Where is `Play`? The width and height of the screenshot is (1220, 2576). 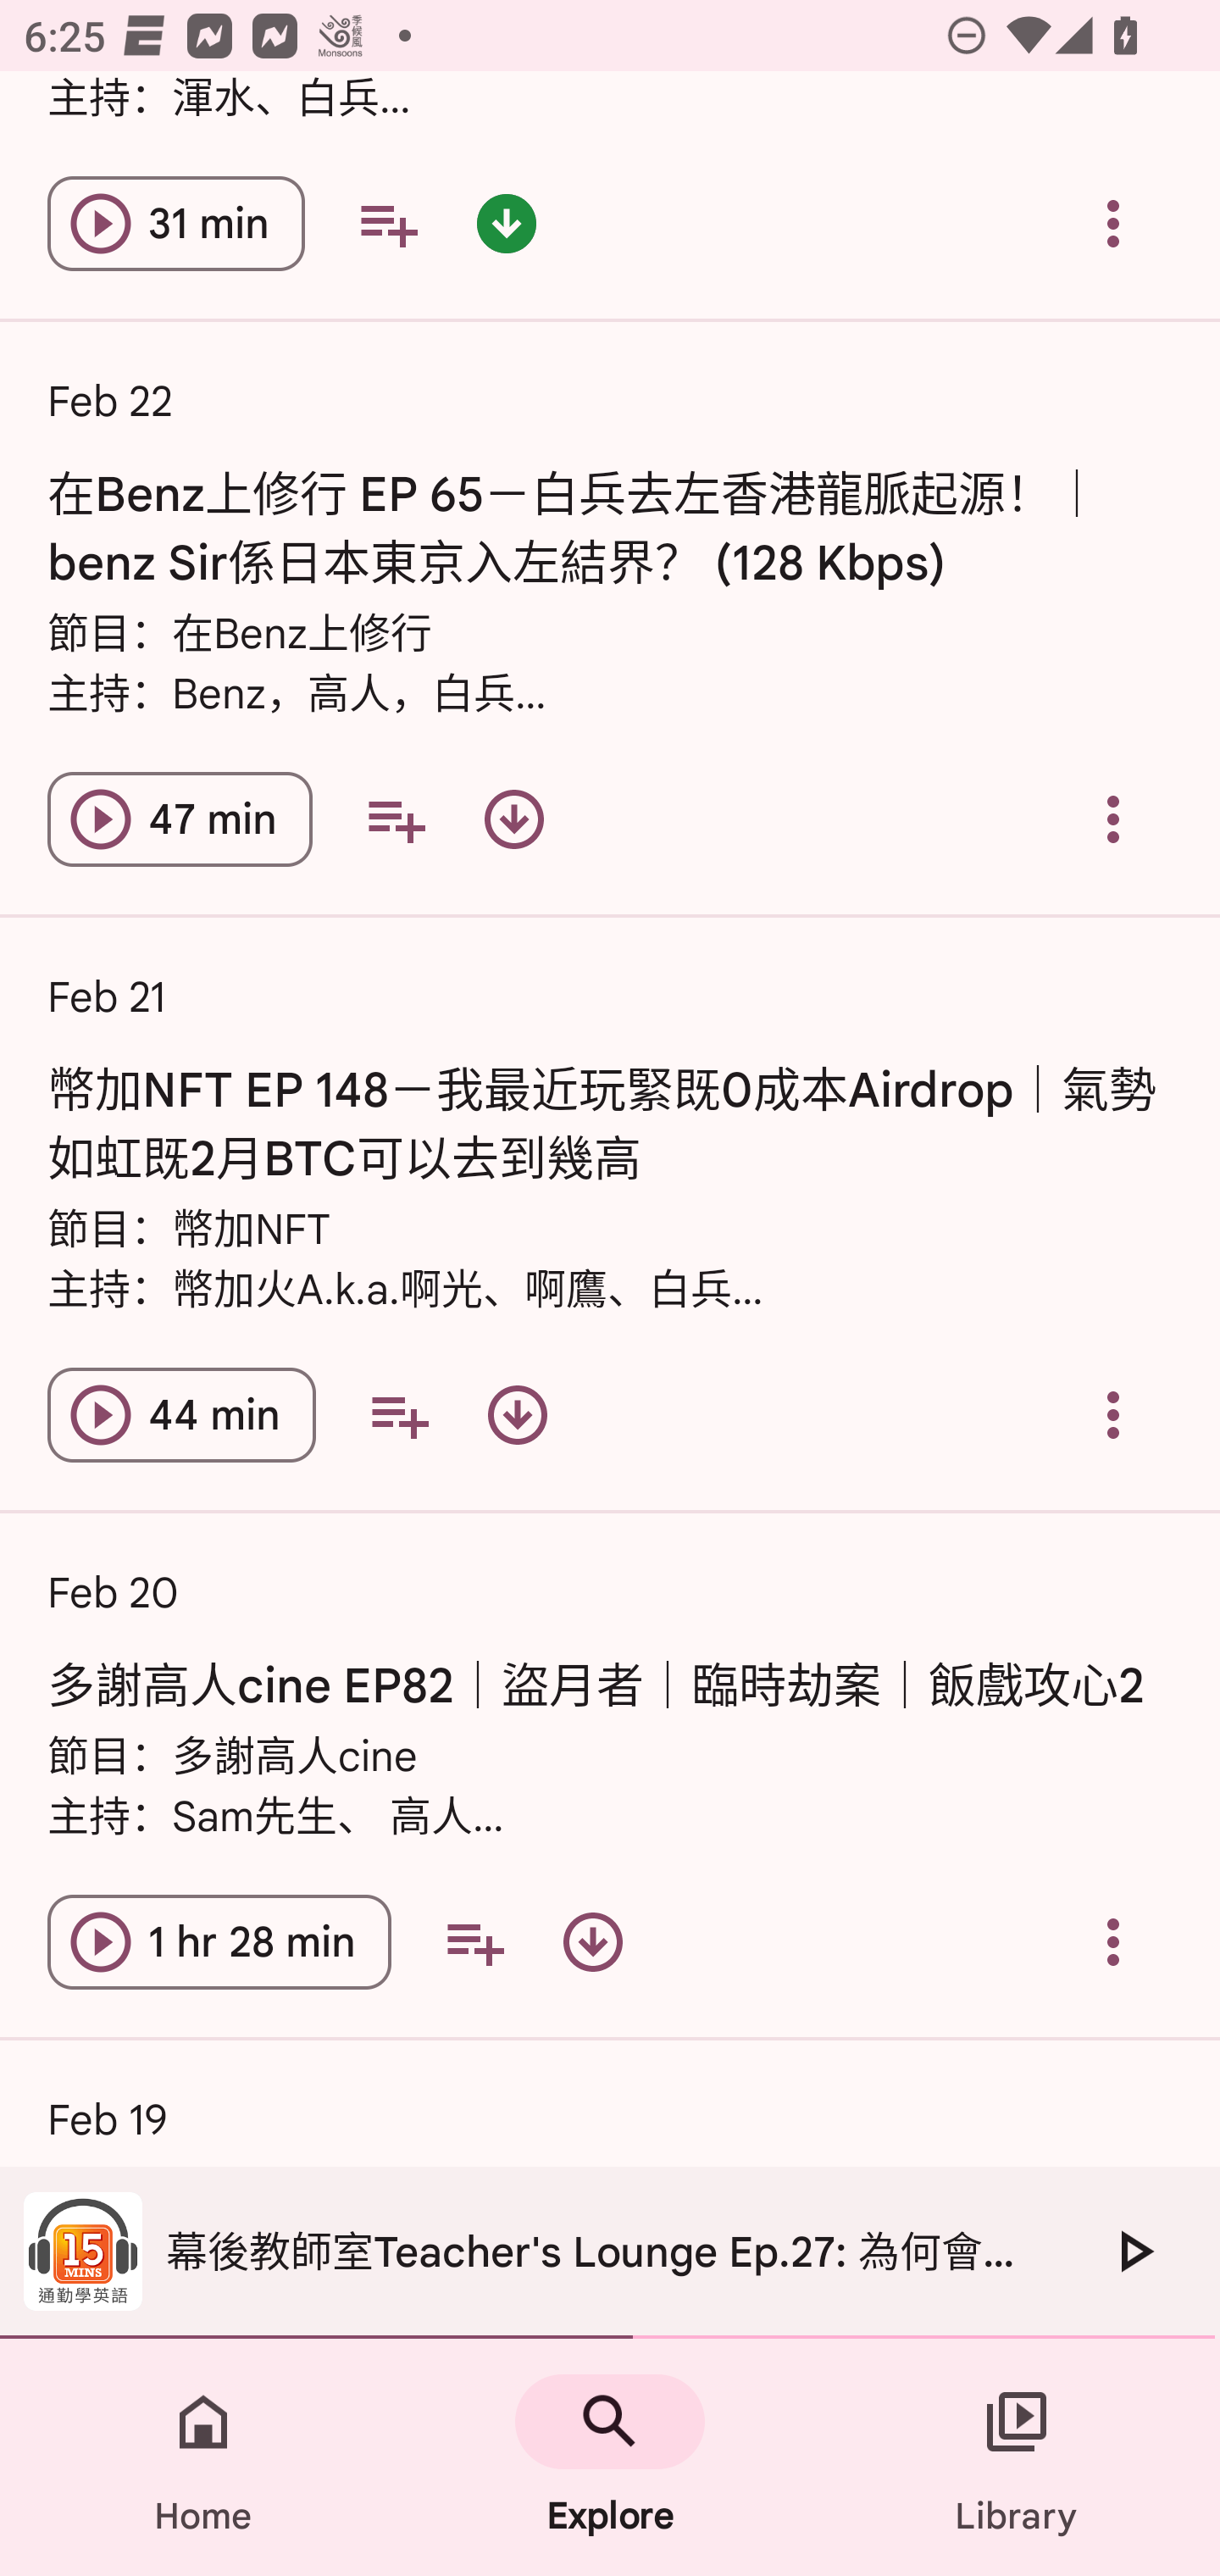 Play is located at coordinates (1134, 2251).